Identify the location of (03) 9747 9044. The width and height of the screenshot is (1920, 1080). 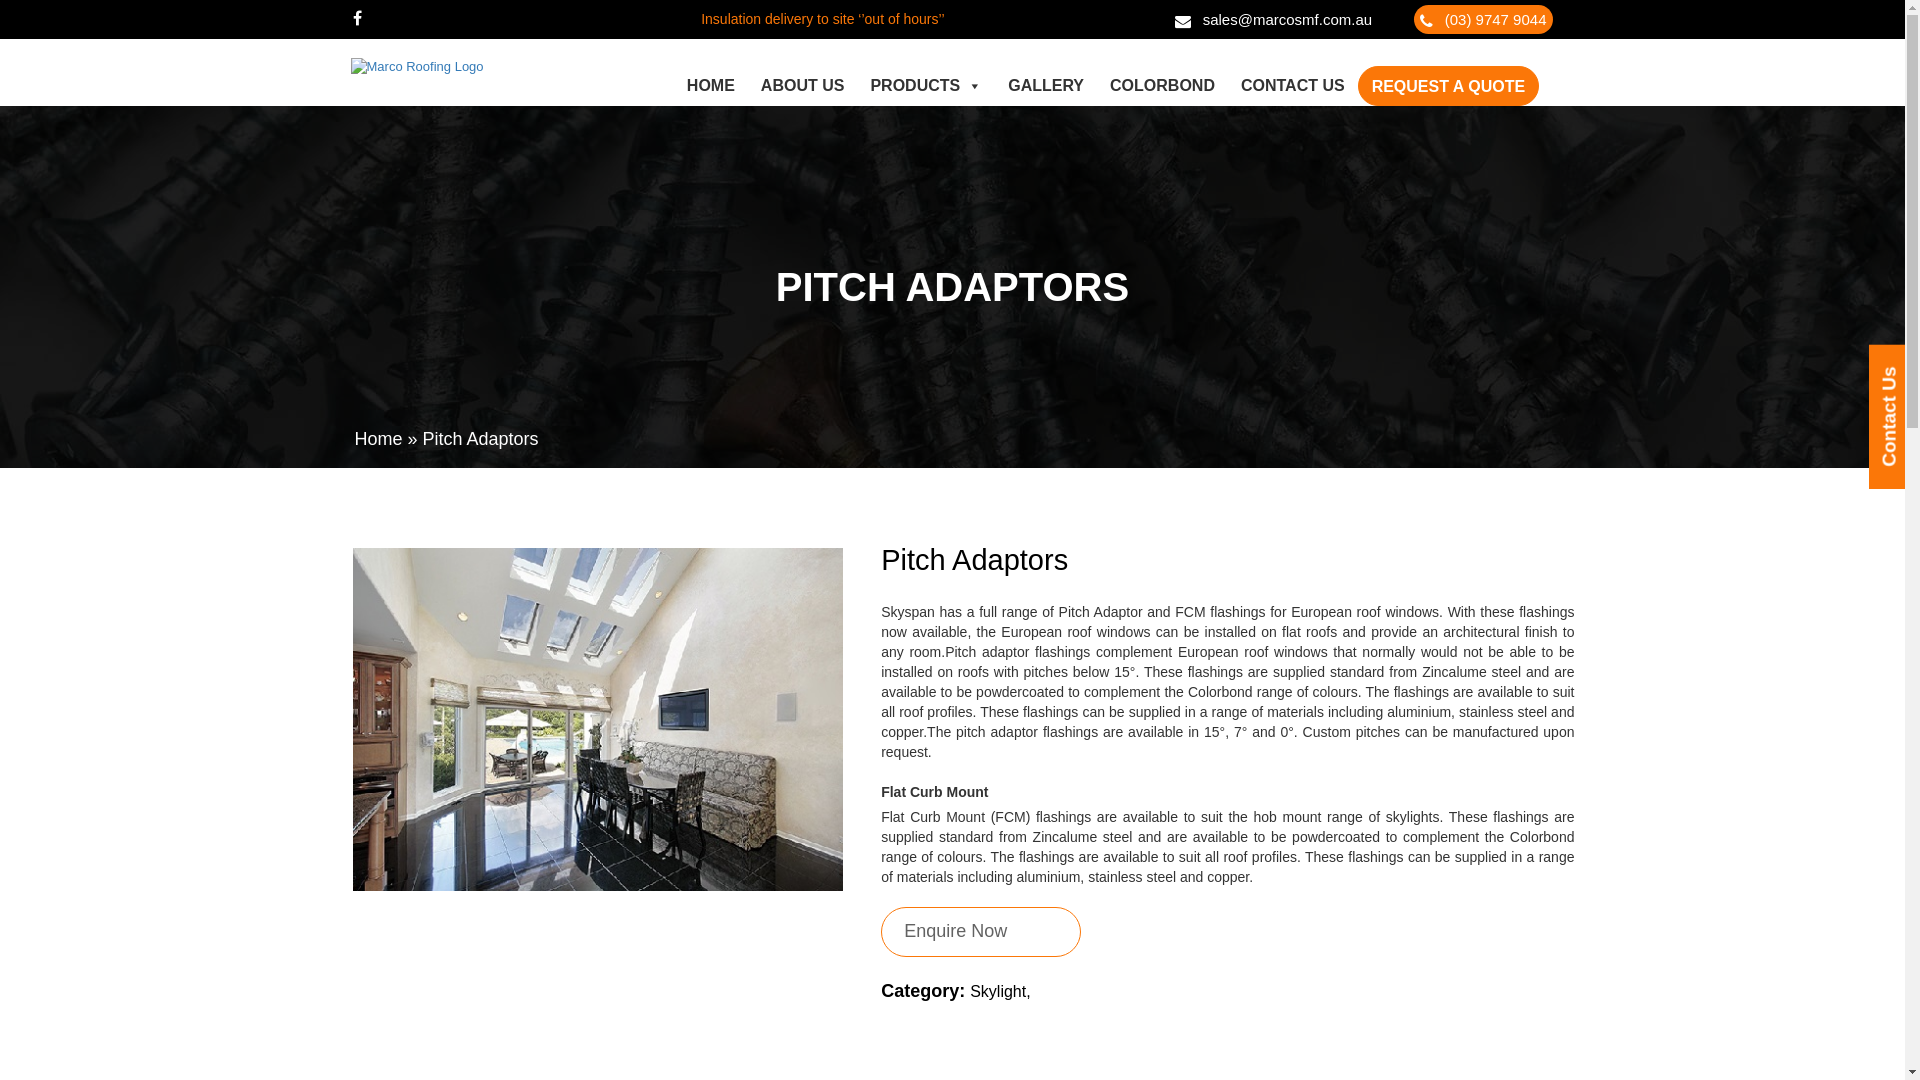
(1484, 20).